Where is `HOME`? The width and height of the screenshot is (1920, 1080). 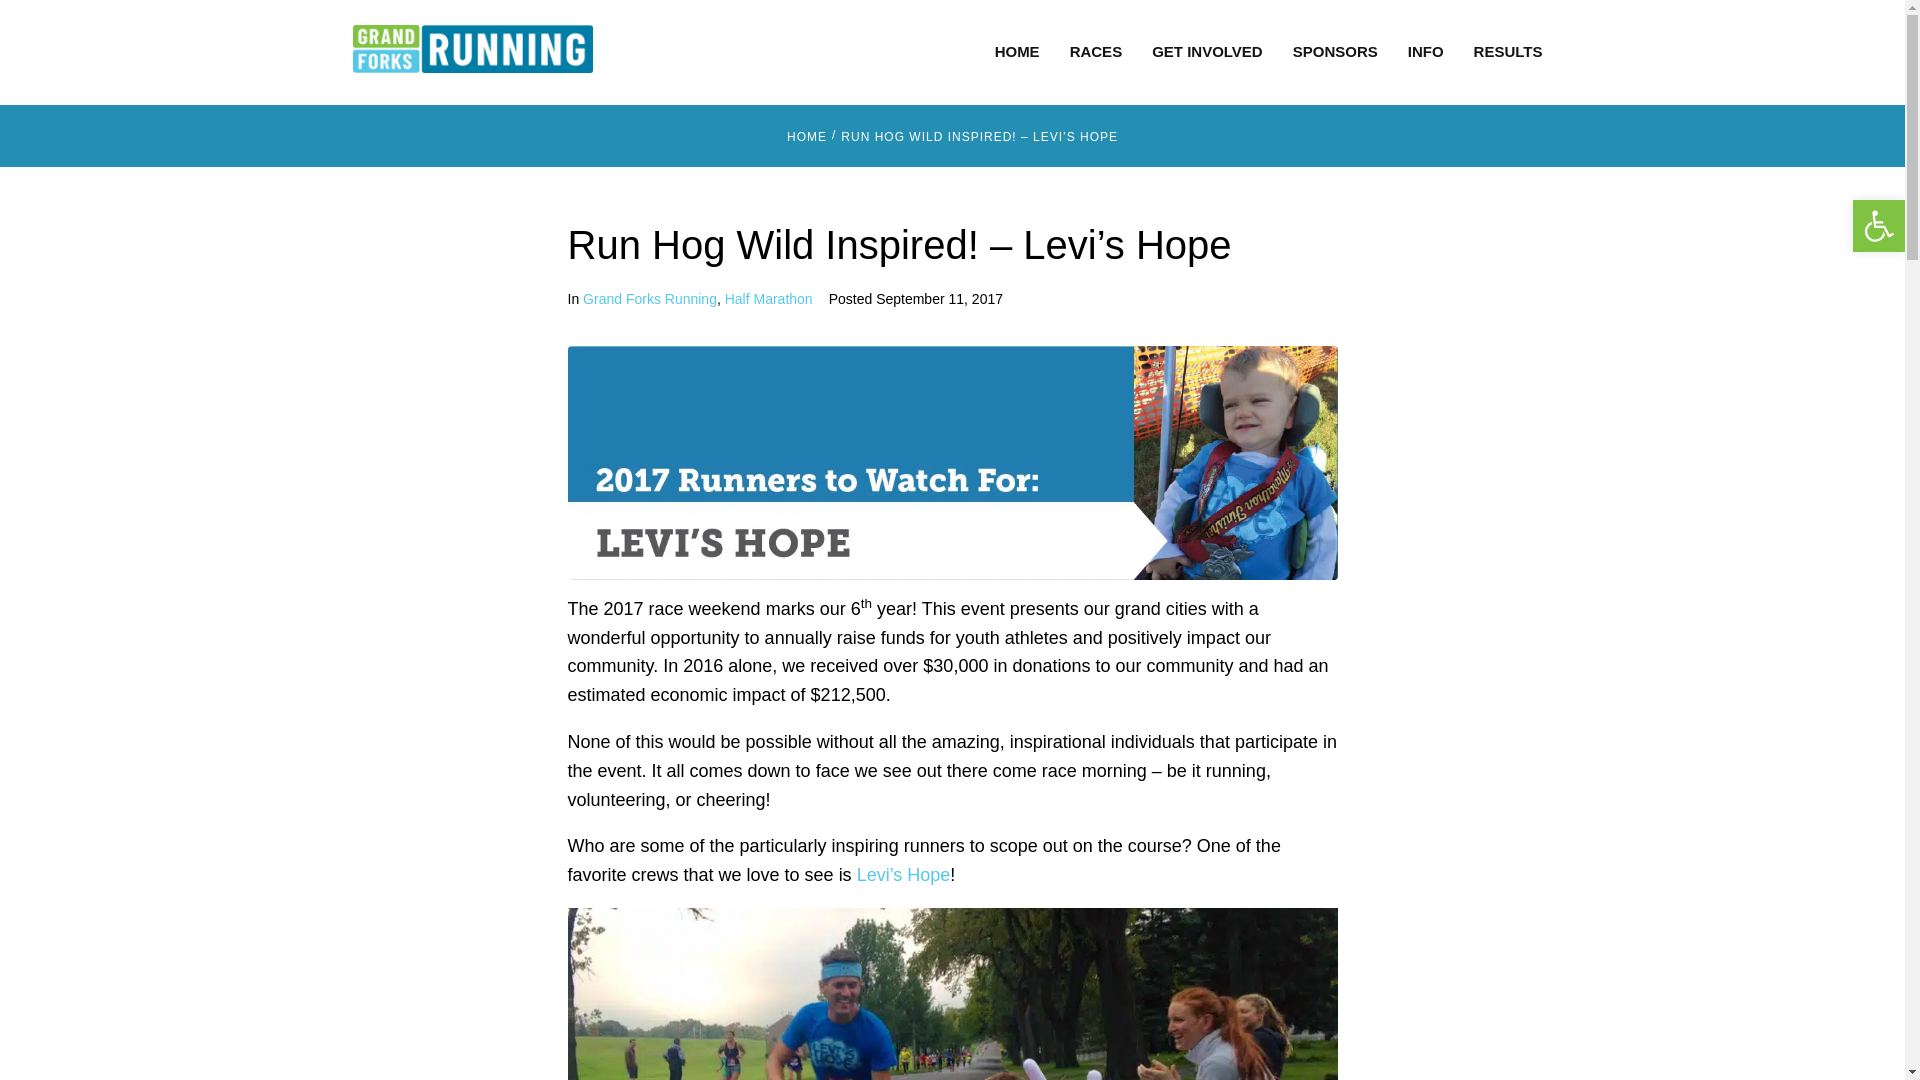 HOME is located at coordinates (1017, 51).